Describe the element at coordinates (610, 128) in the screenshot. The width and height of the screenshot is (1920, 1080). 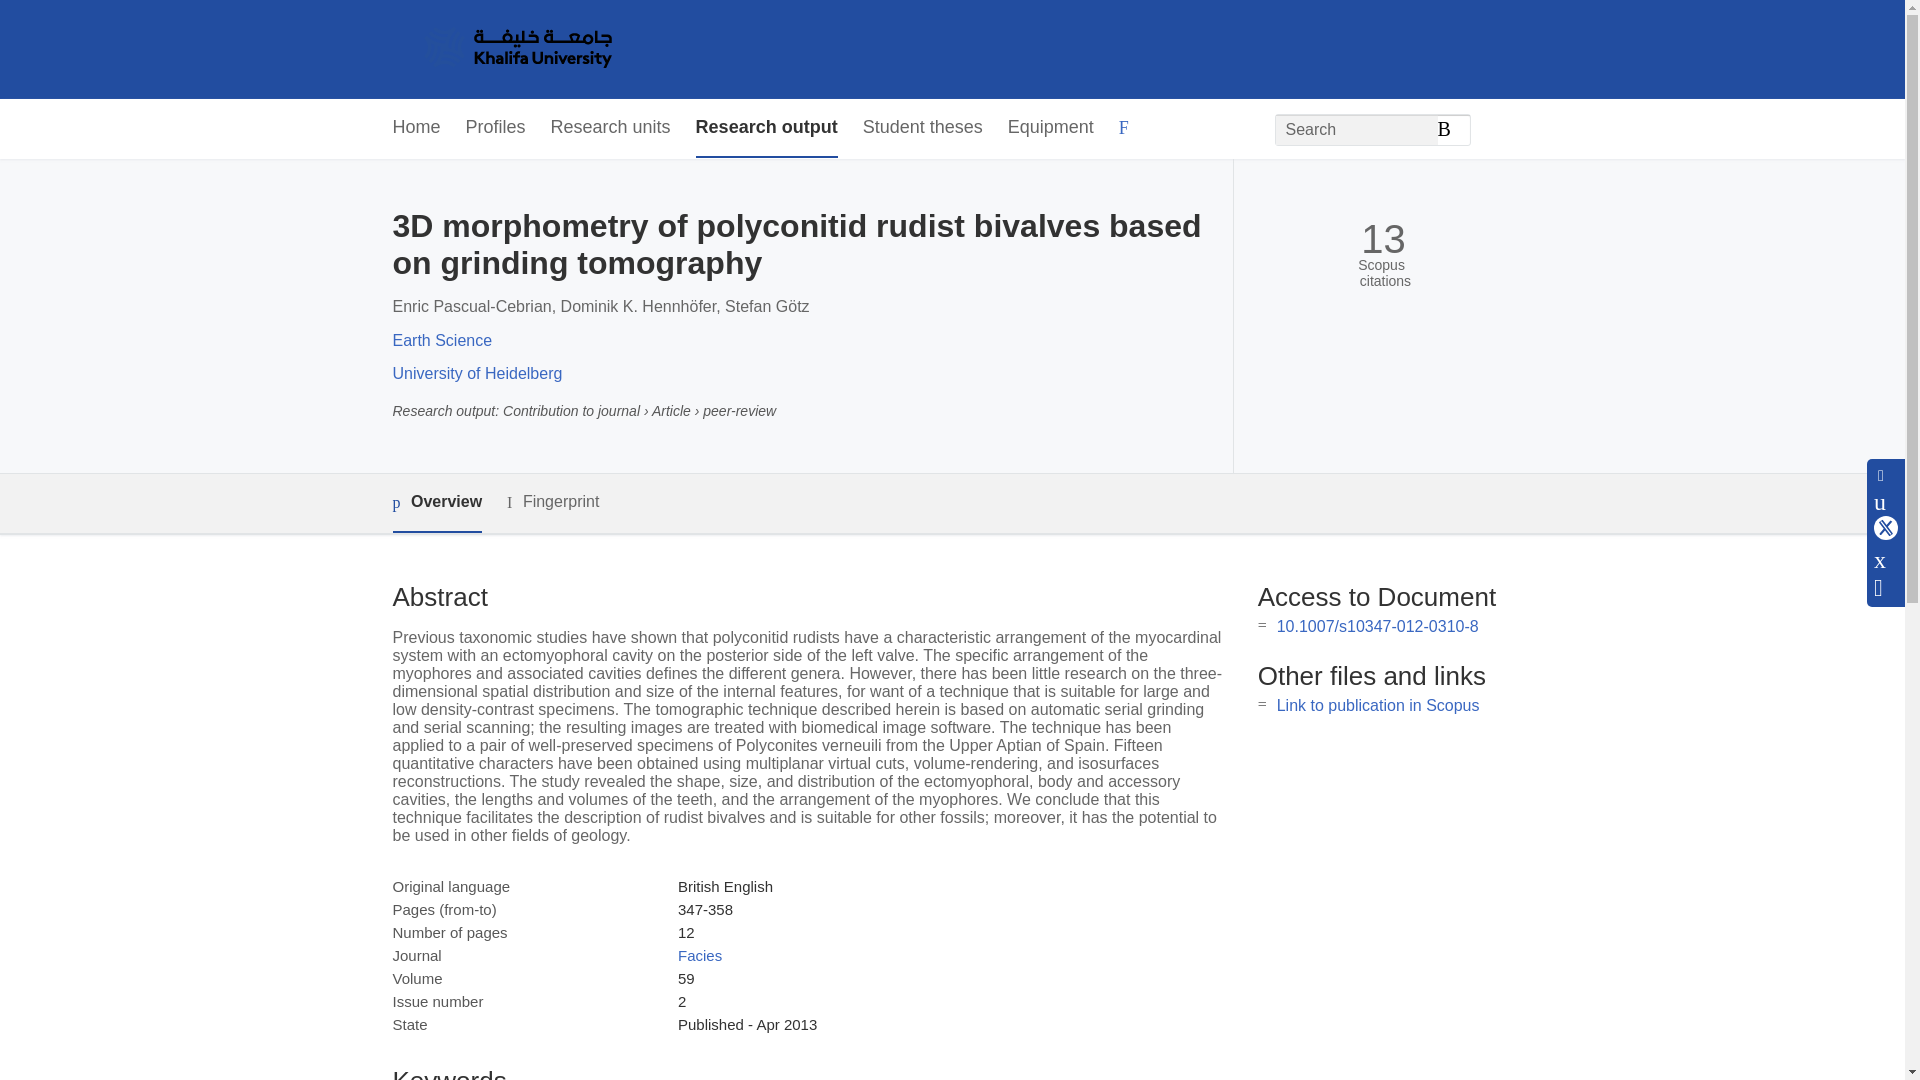
I see `Research units` at that location.